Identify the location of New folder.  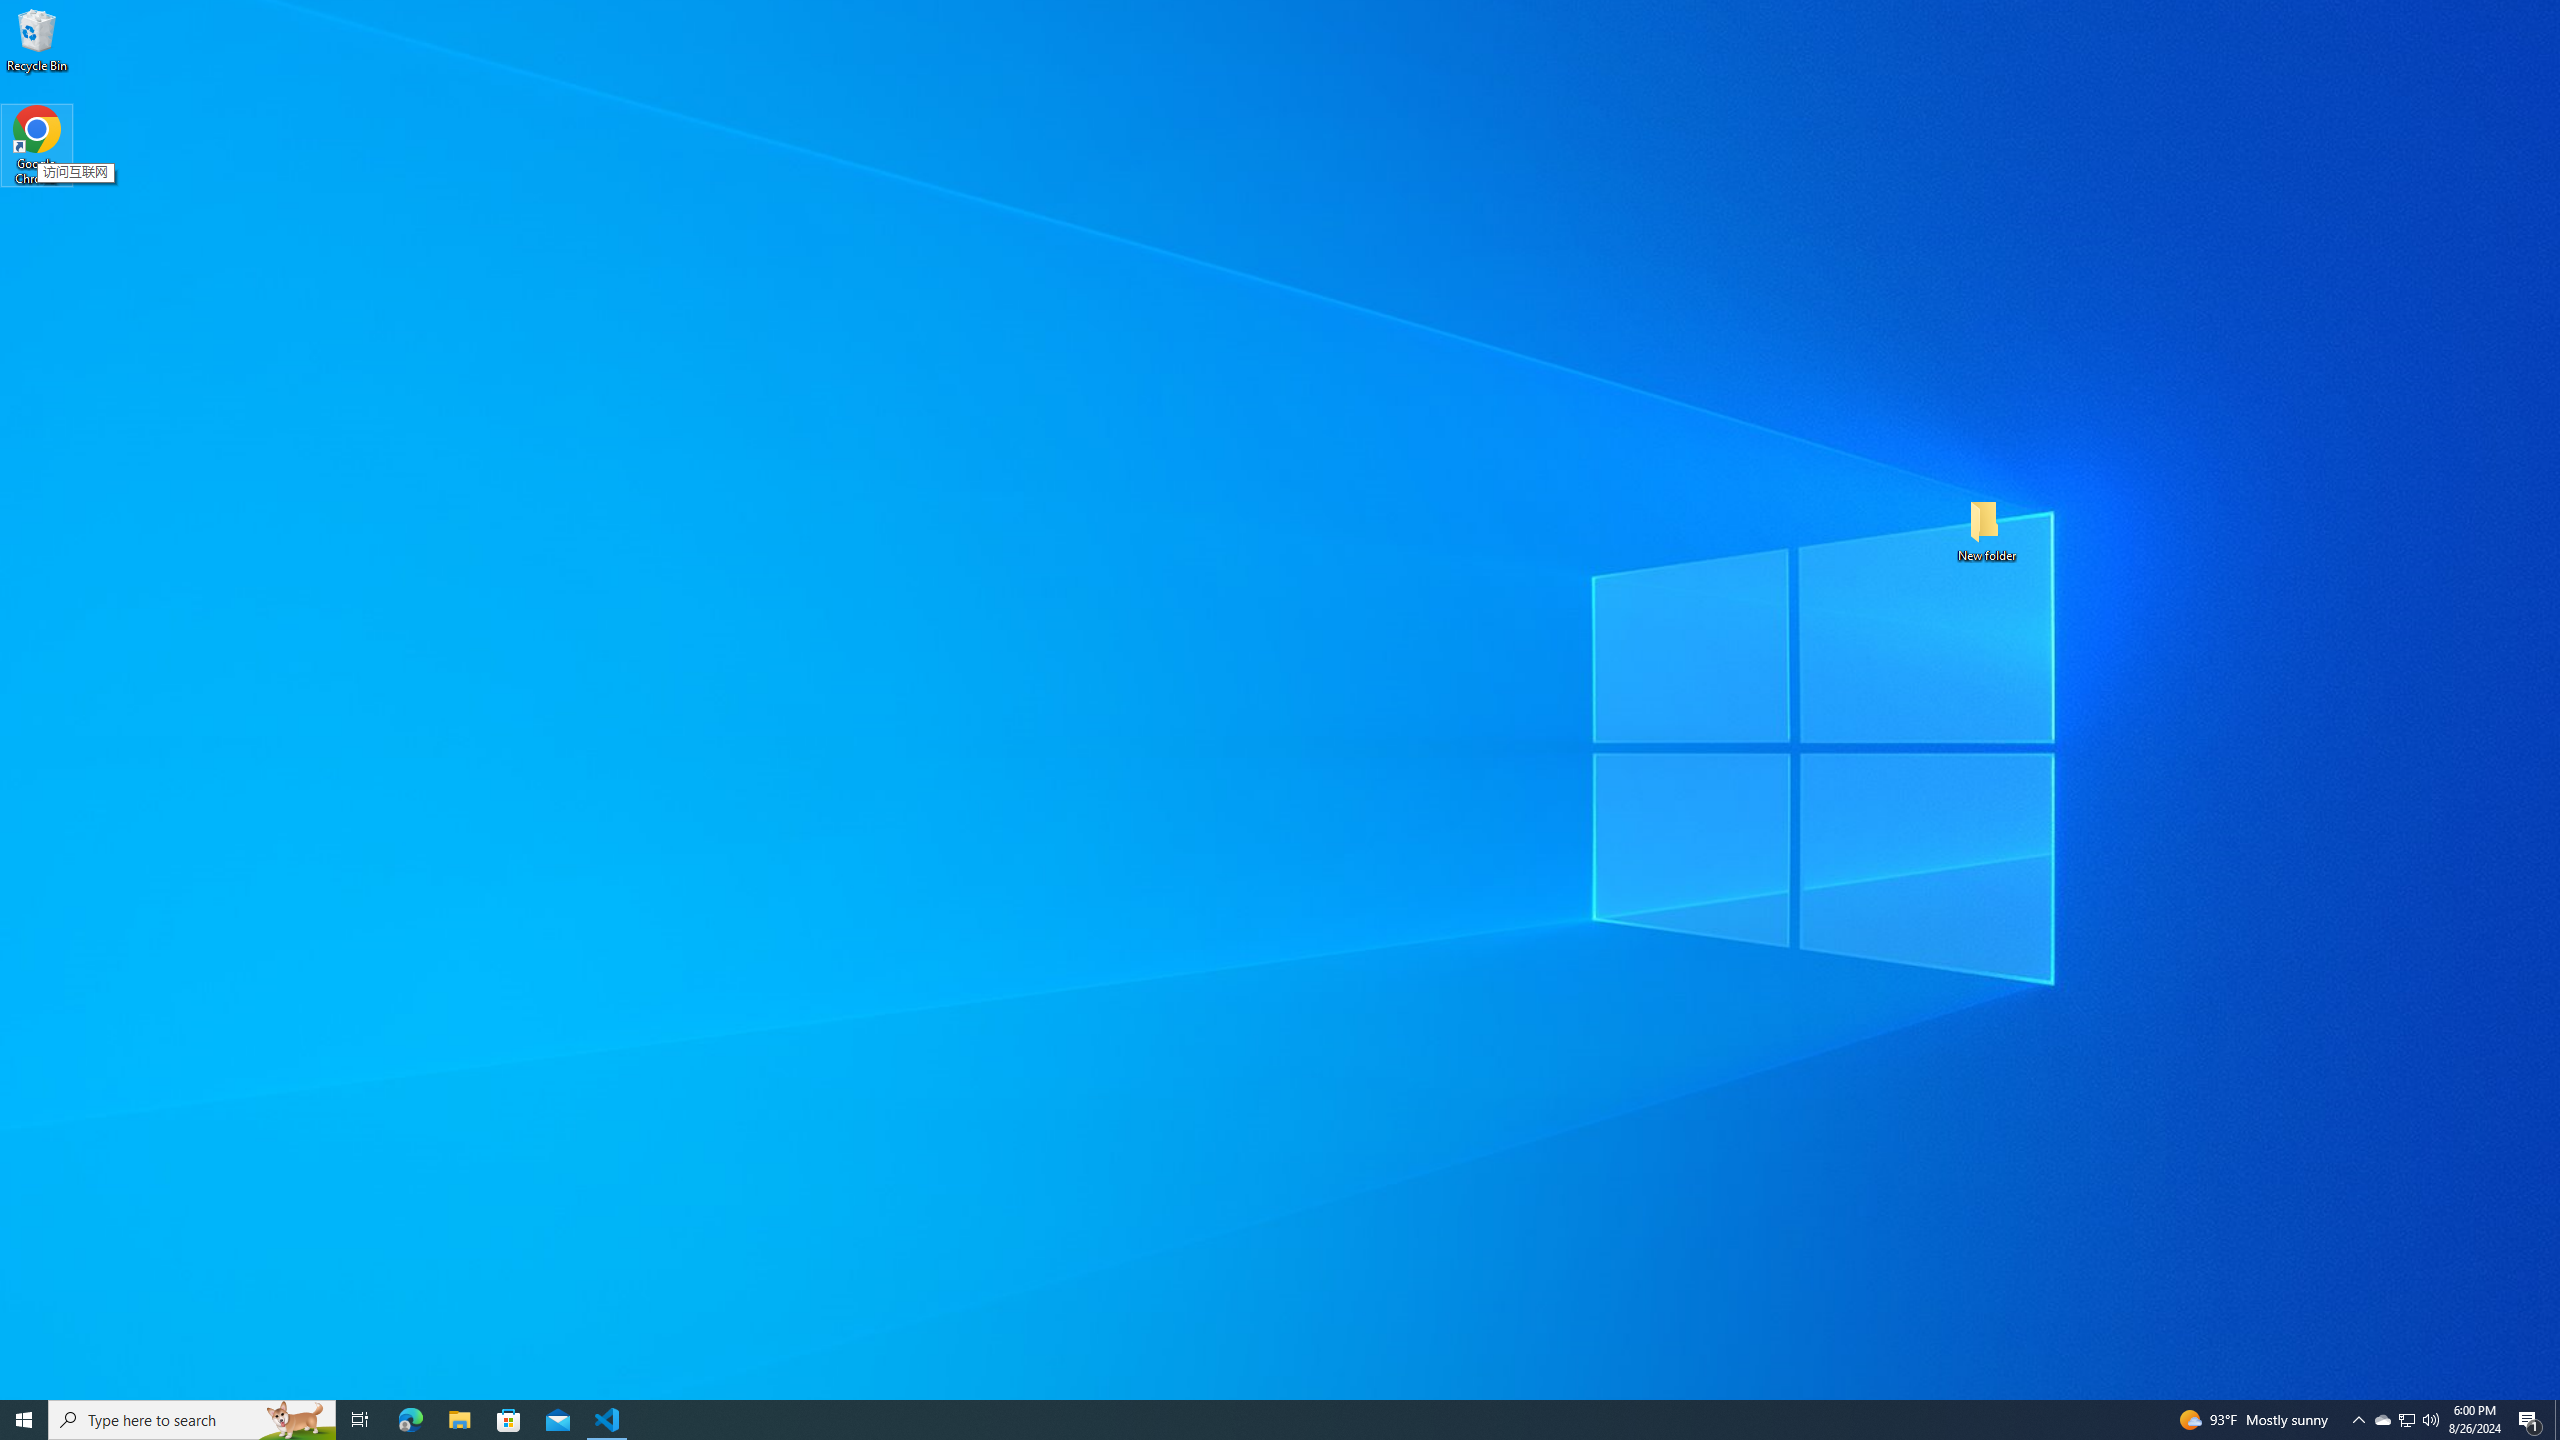
(1987, 530).